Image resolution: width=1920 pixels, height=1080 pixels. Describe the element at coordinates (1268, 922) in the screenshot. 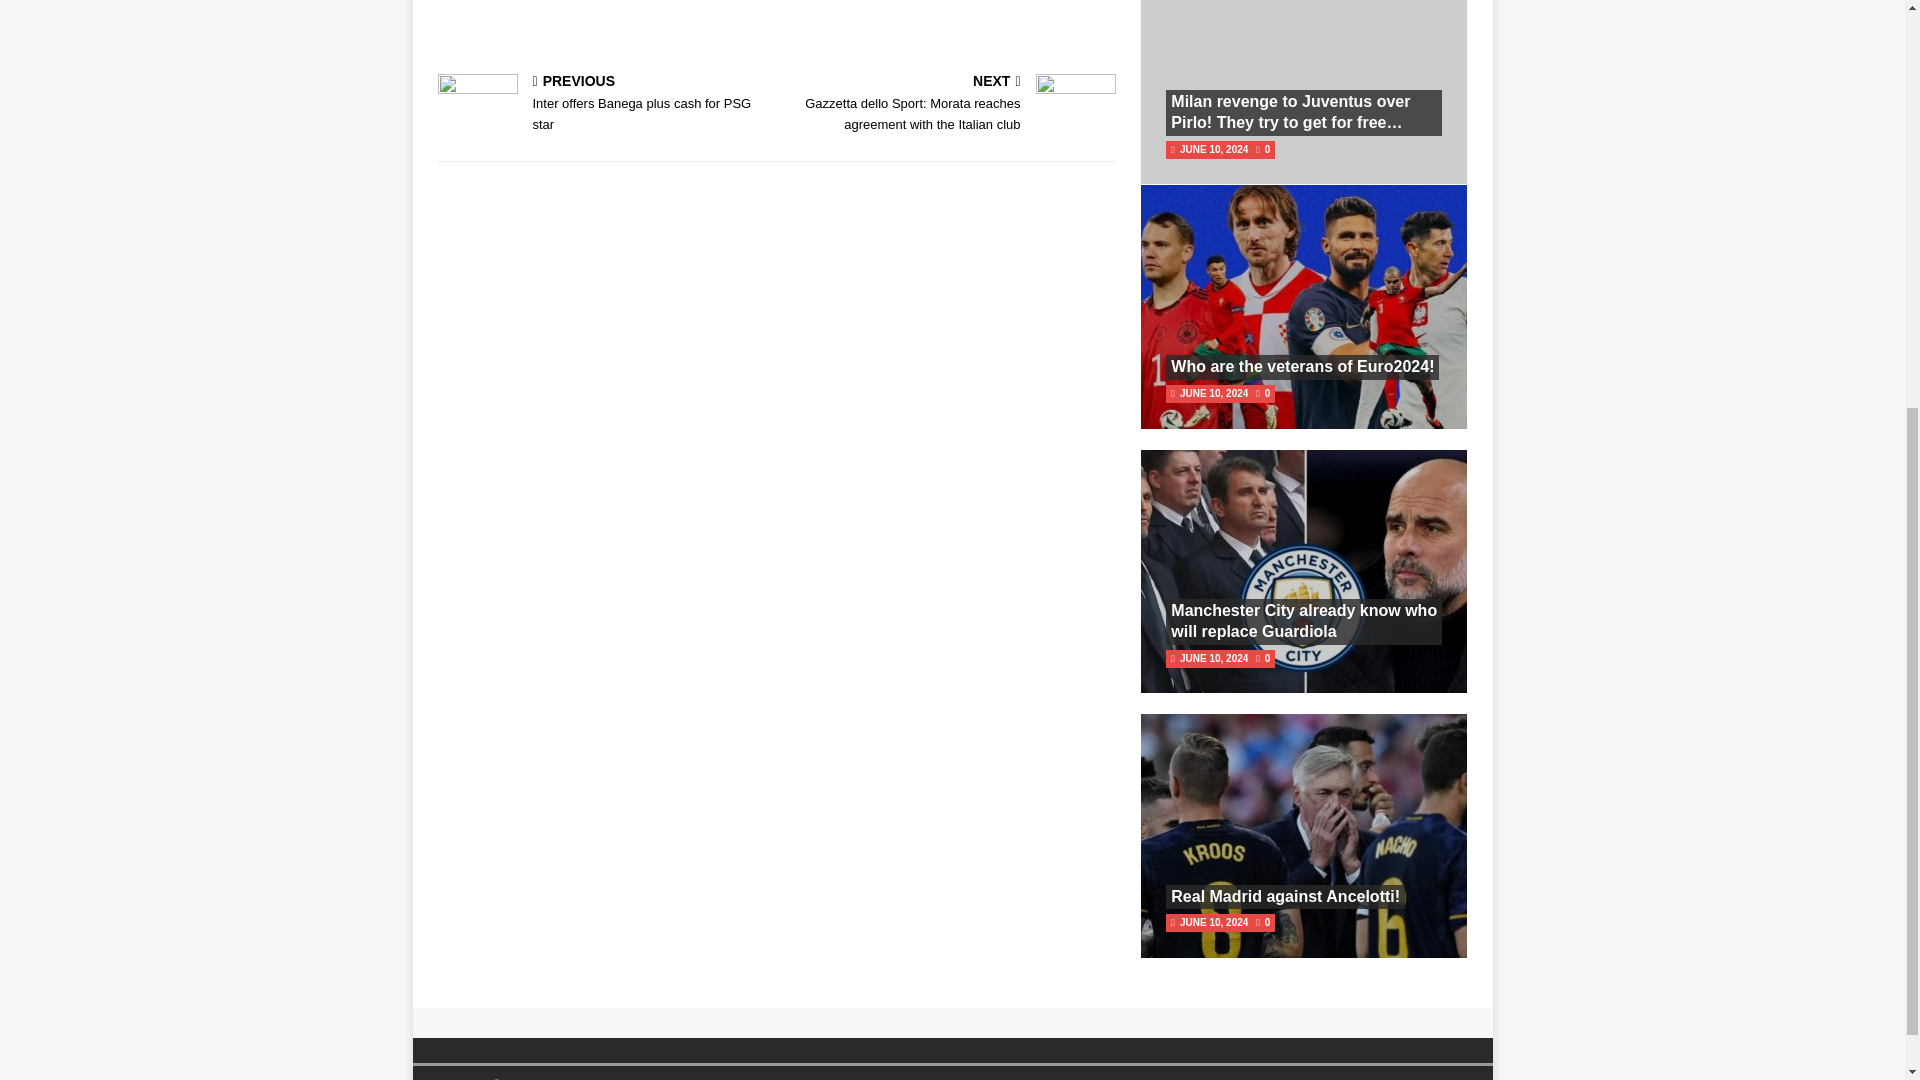

I see `0` at that location.